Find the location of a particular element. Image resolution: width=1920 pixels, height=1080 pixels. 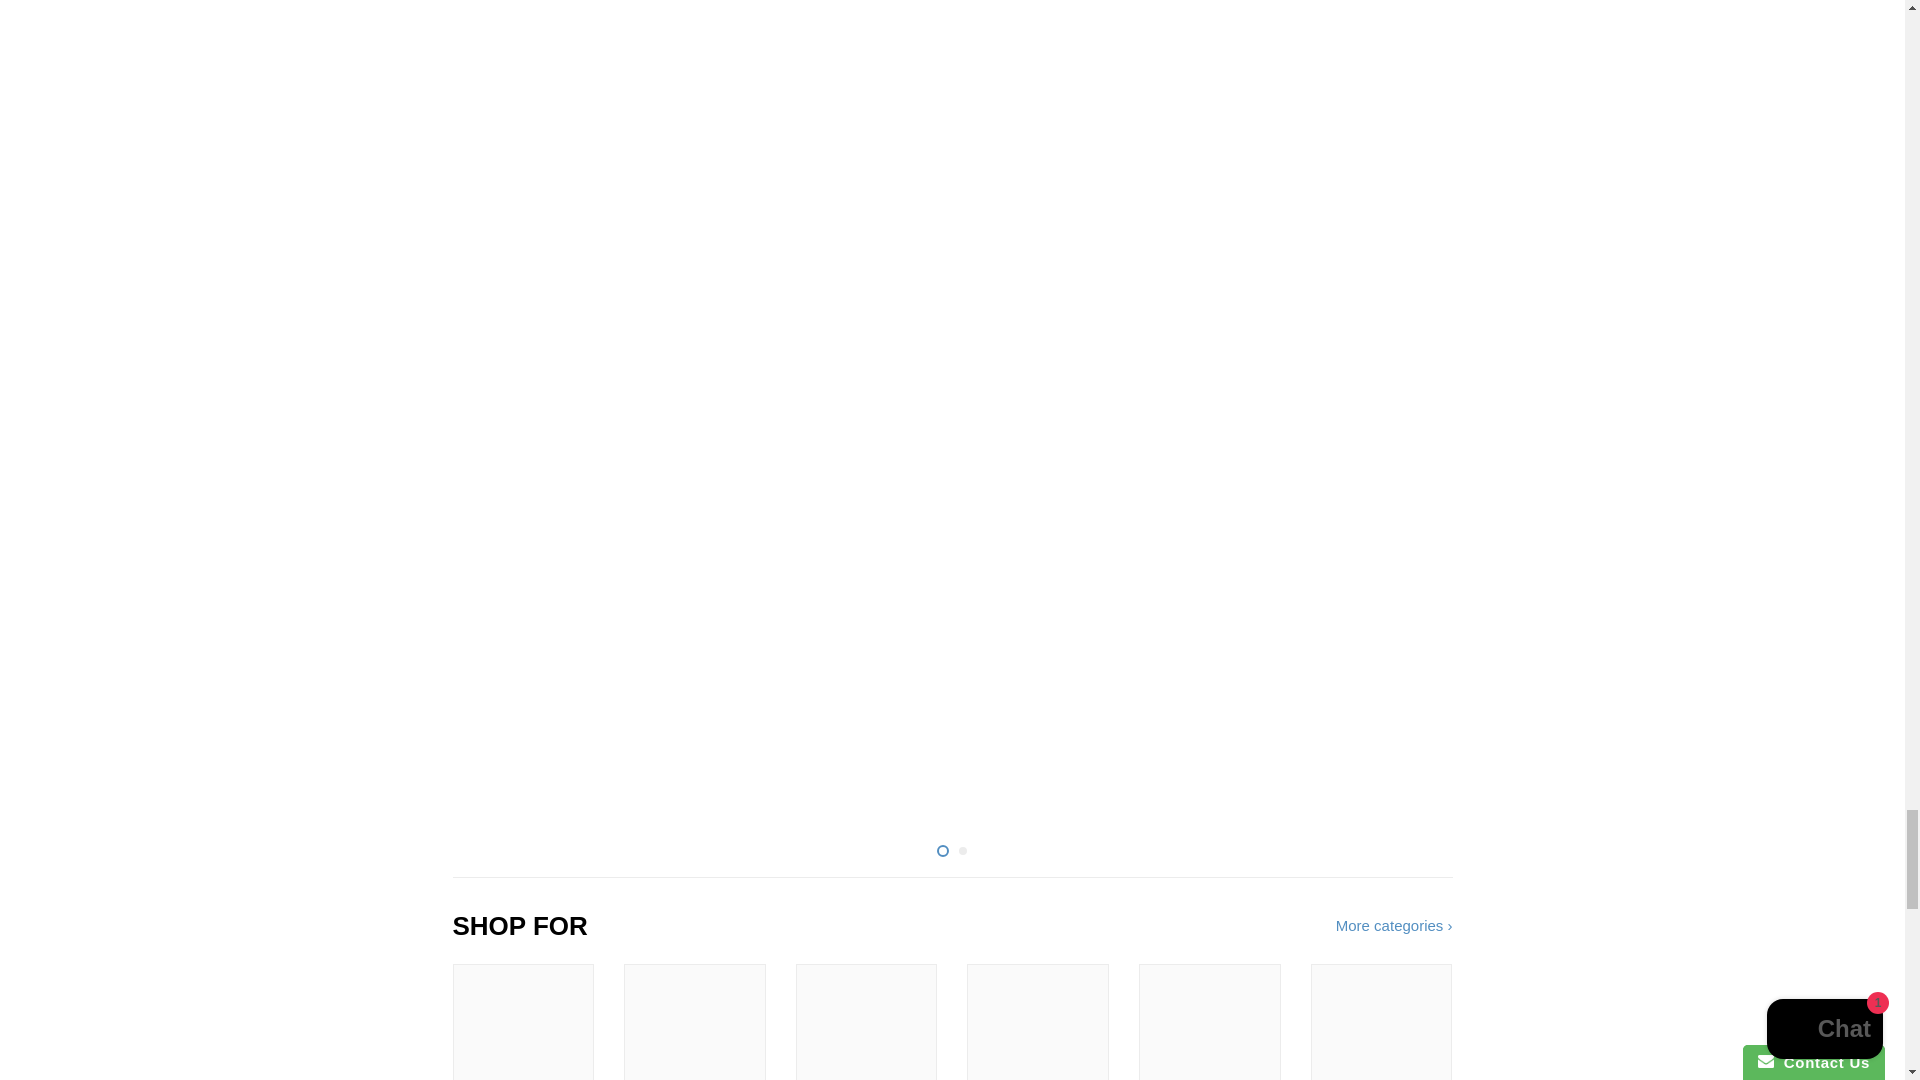

Browse our Fluid Only collection is located at coordinates (867, 1022).